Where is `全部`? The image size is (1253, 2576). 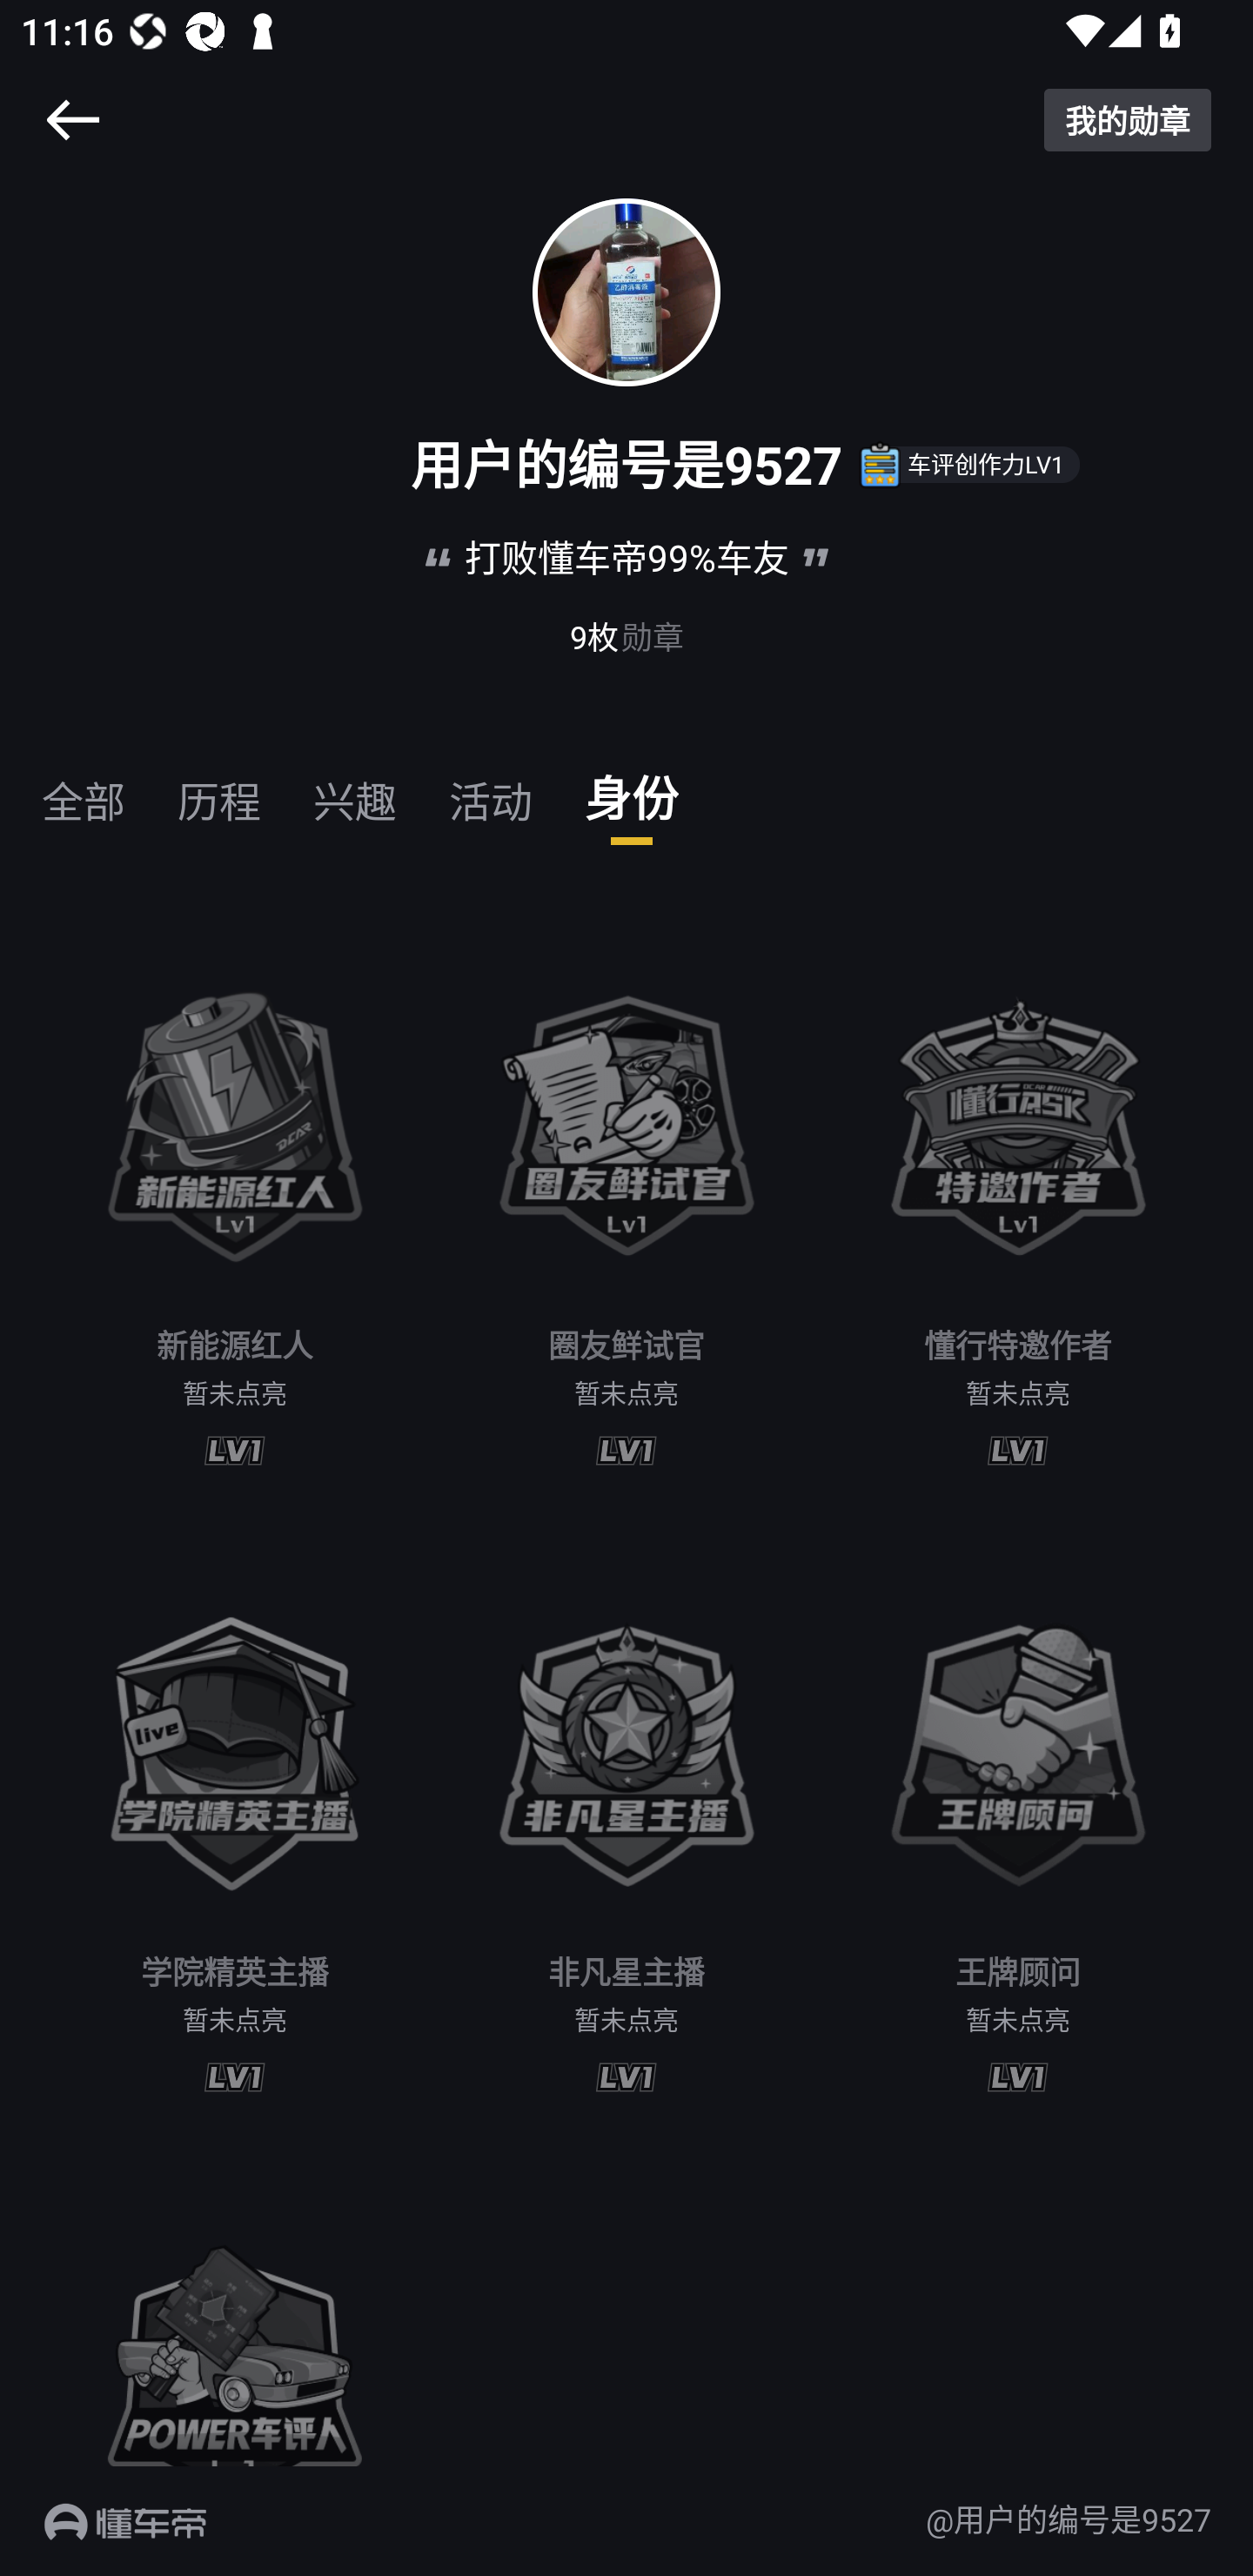
全部 is located at coordinates (84, 788).